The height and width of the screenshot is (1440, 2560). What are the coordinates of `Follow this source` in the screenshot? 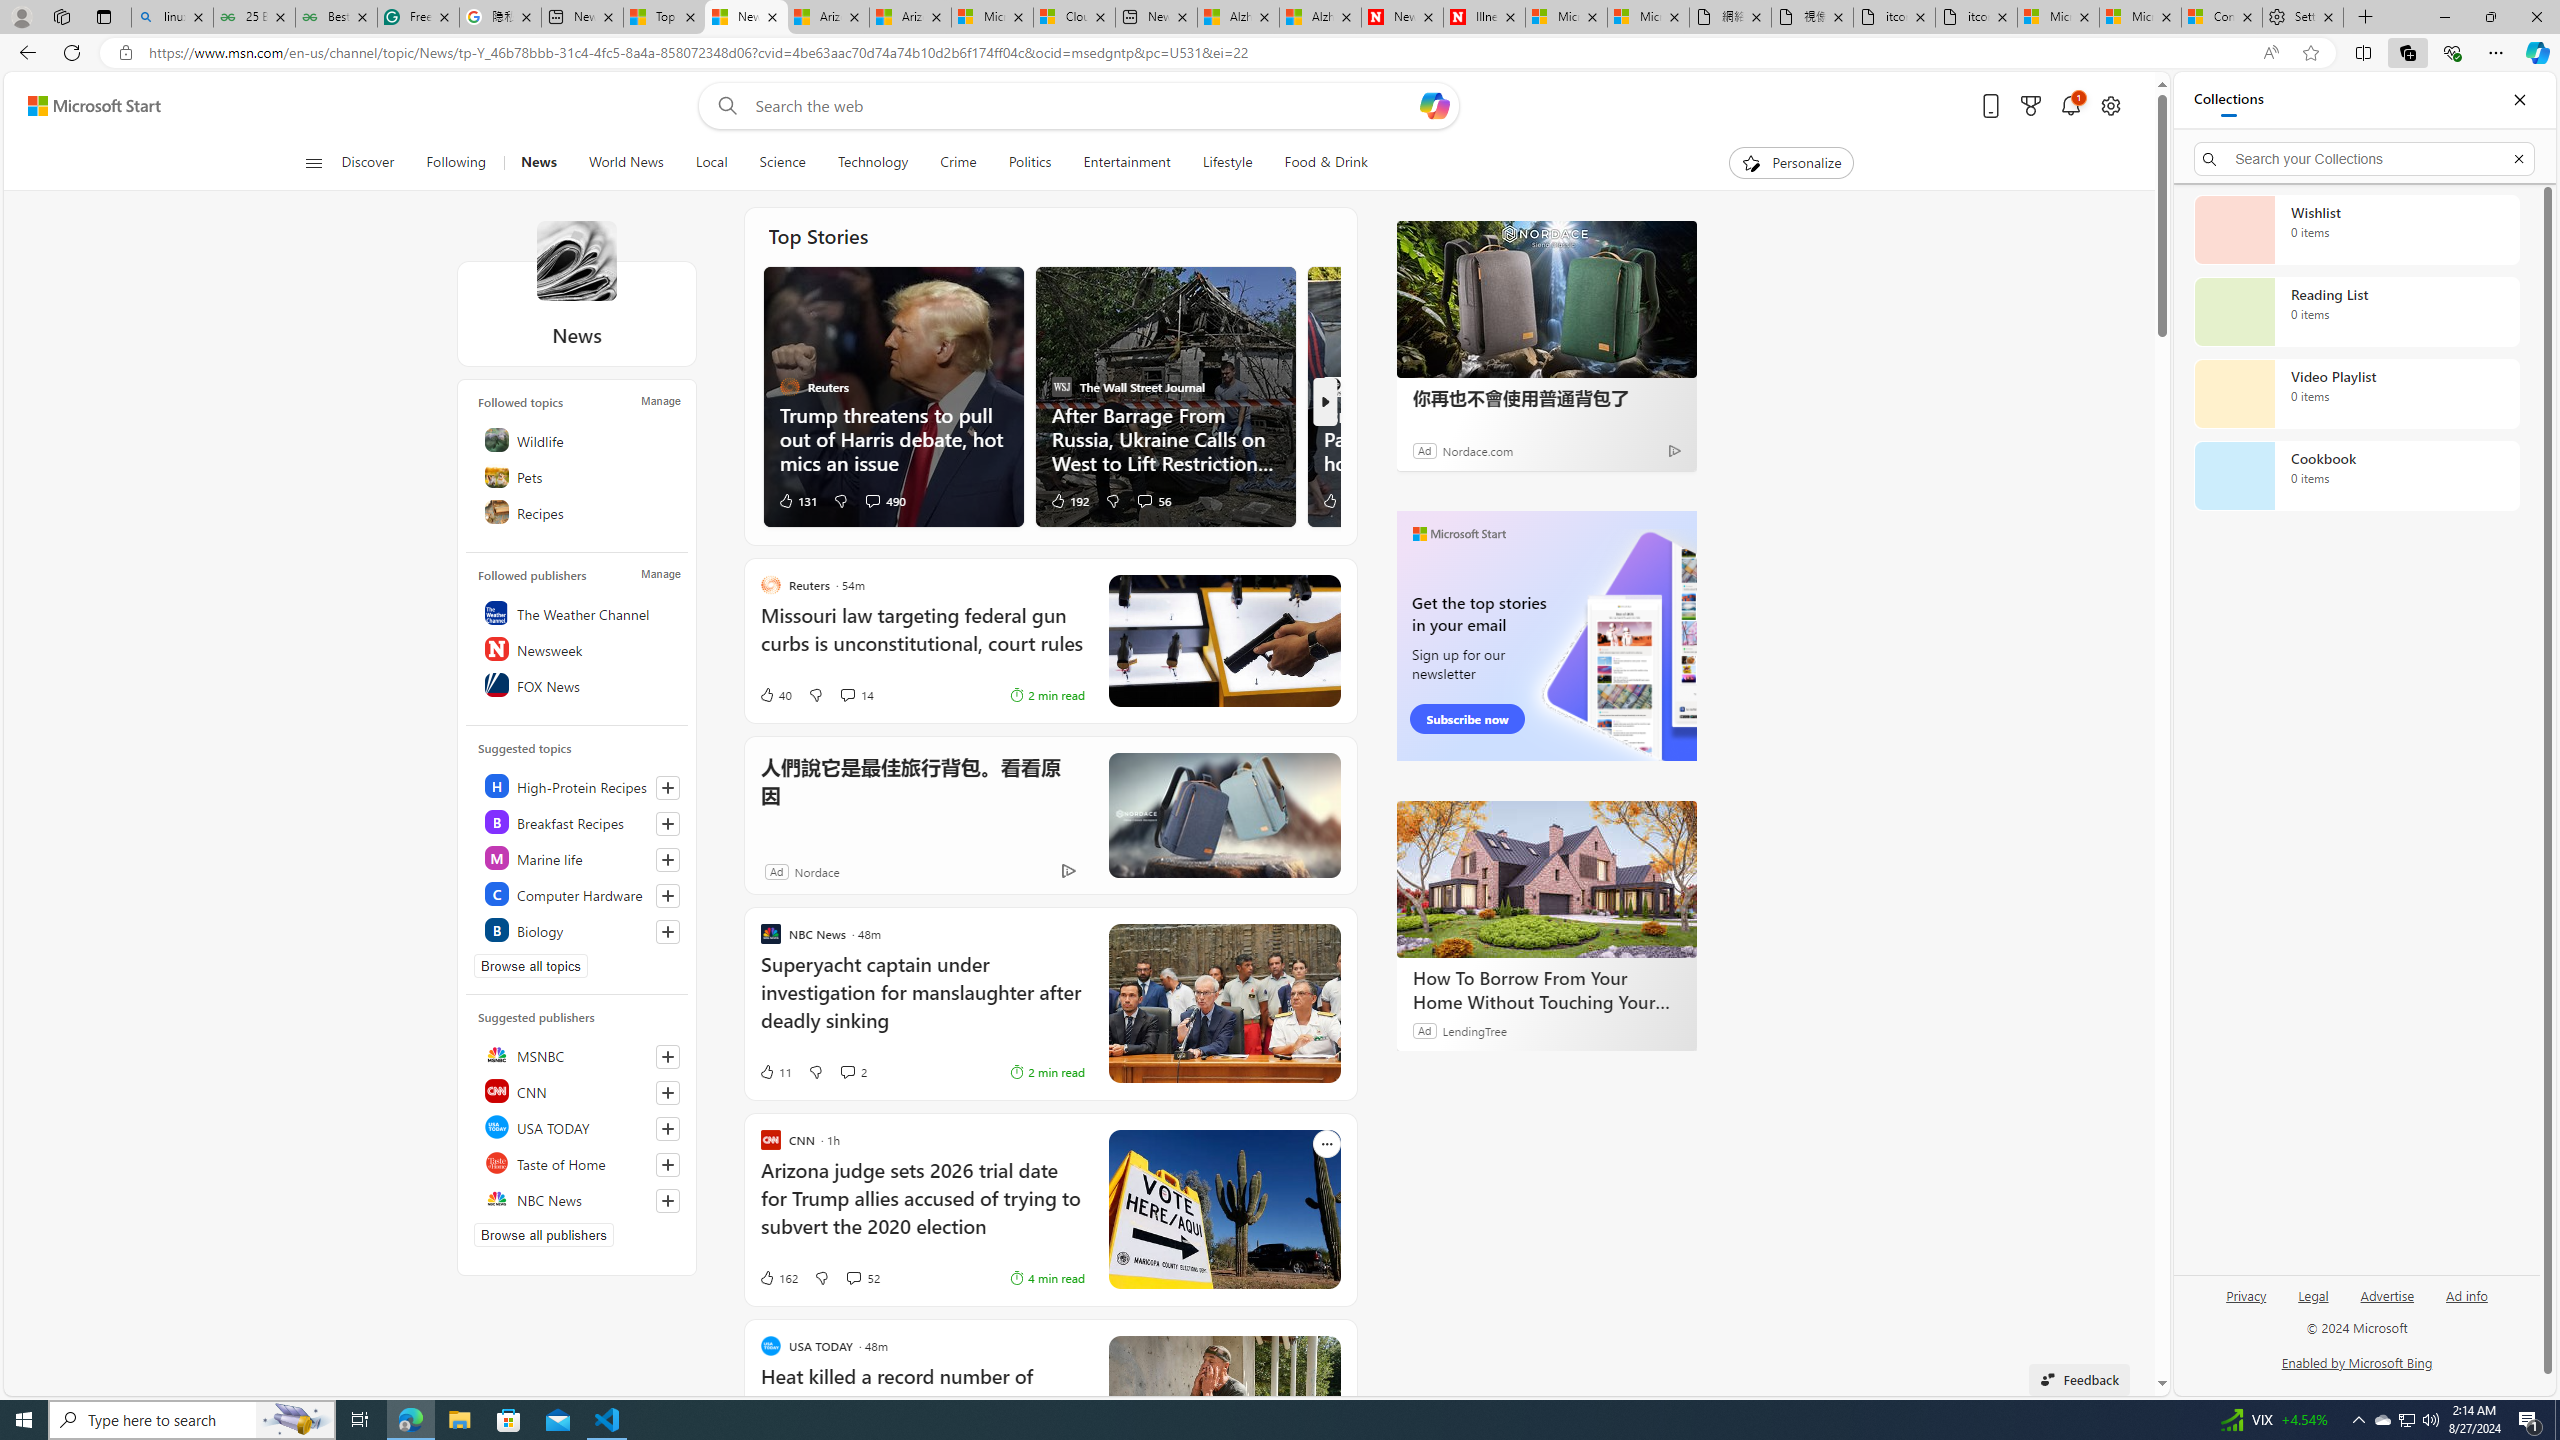 It's located at (668, 1200).